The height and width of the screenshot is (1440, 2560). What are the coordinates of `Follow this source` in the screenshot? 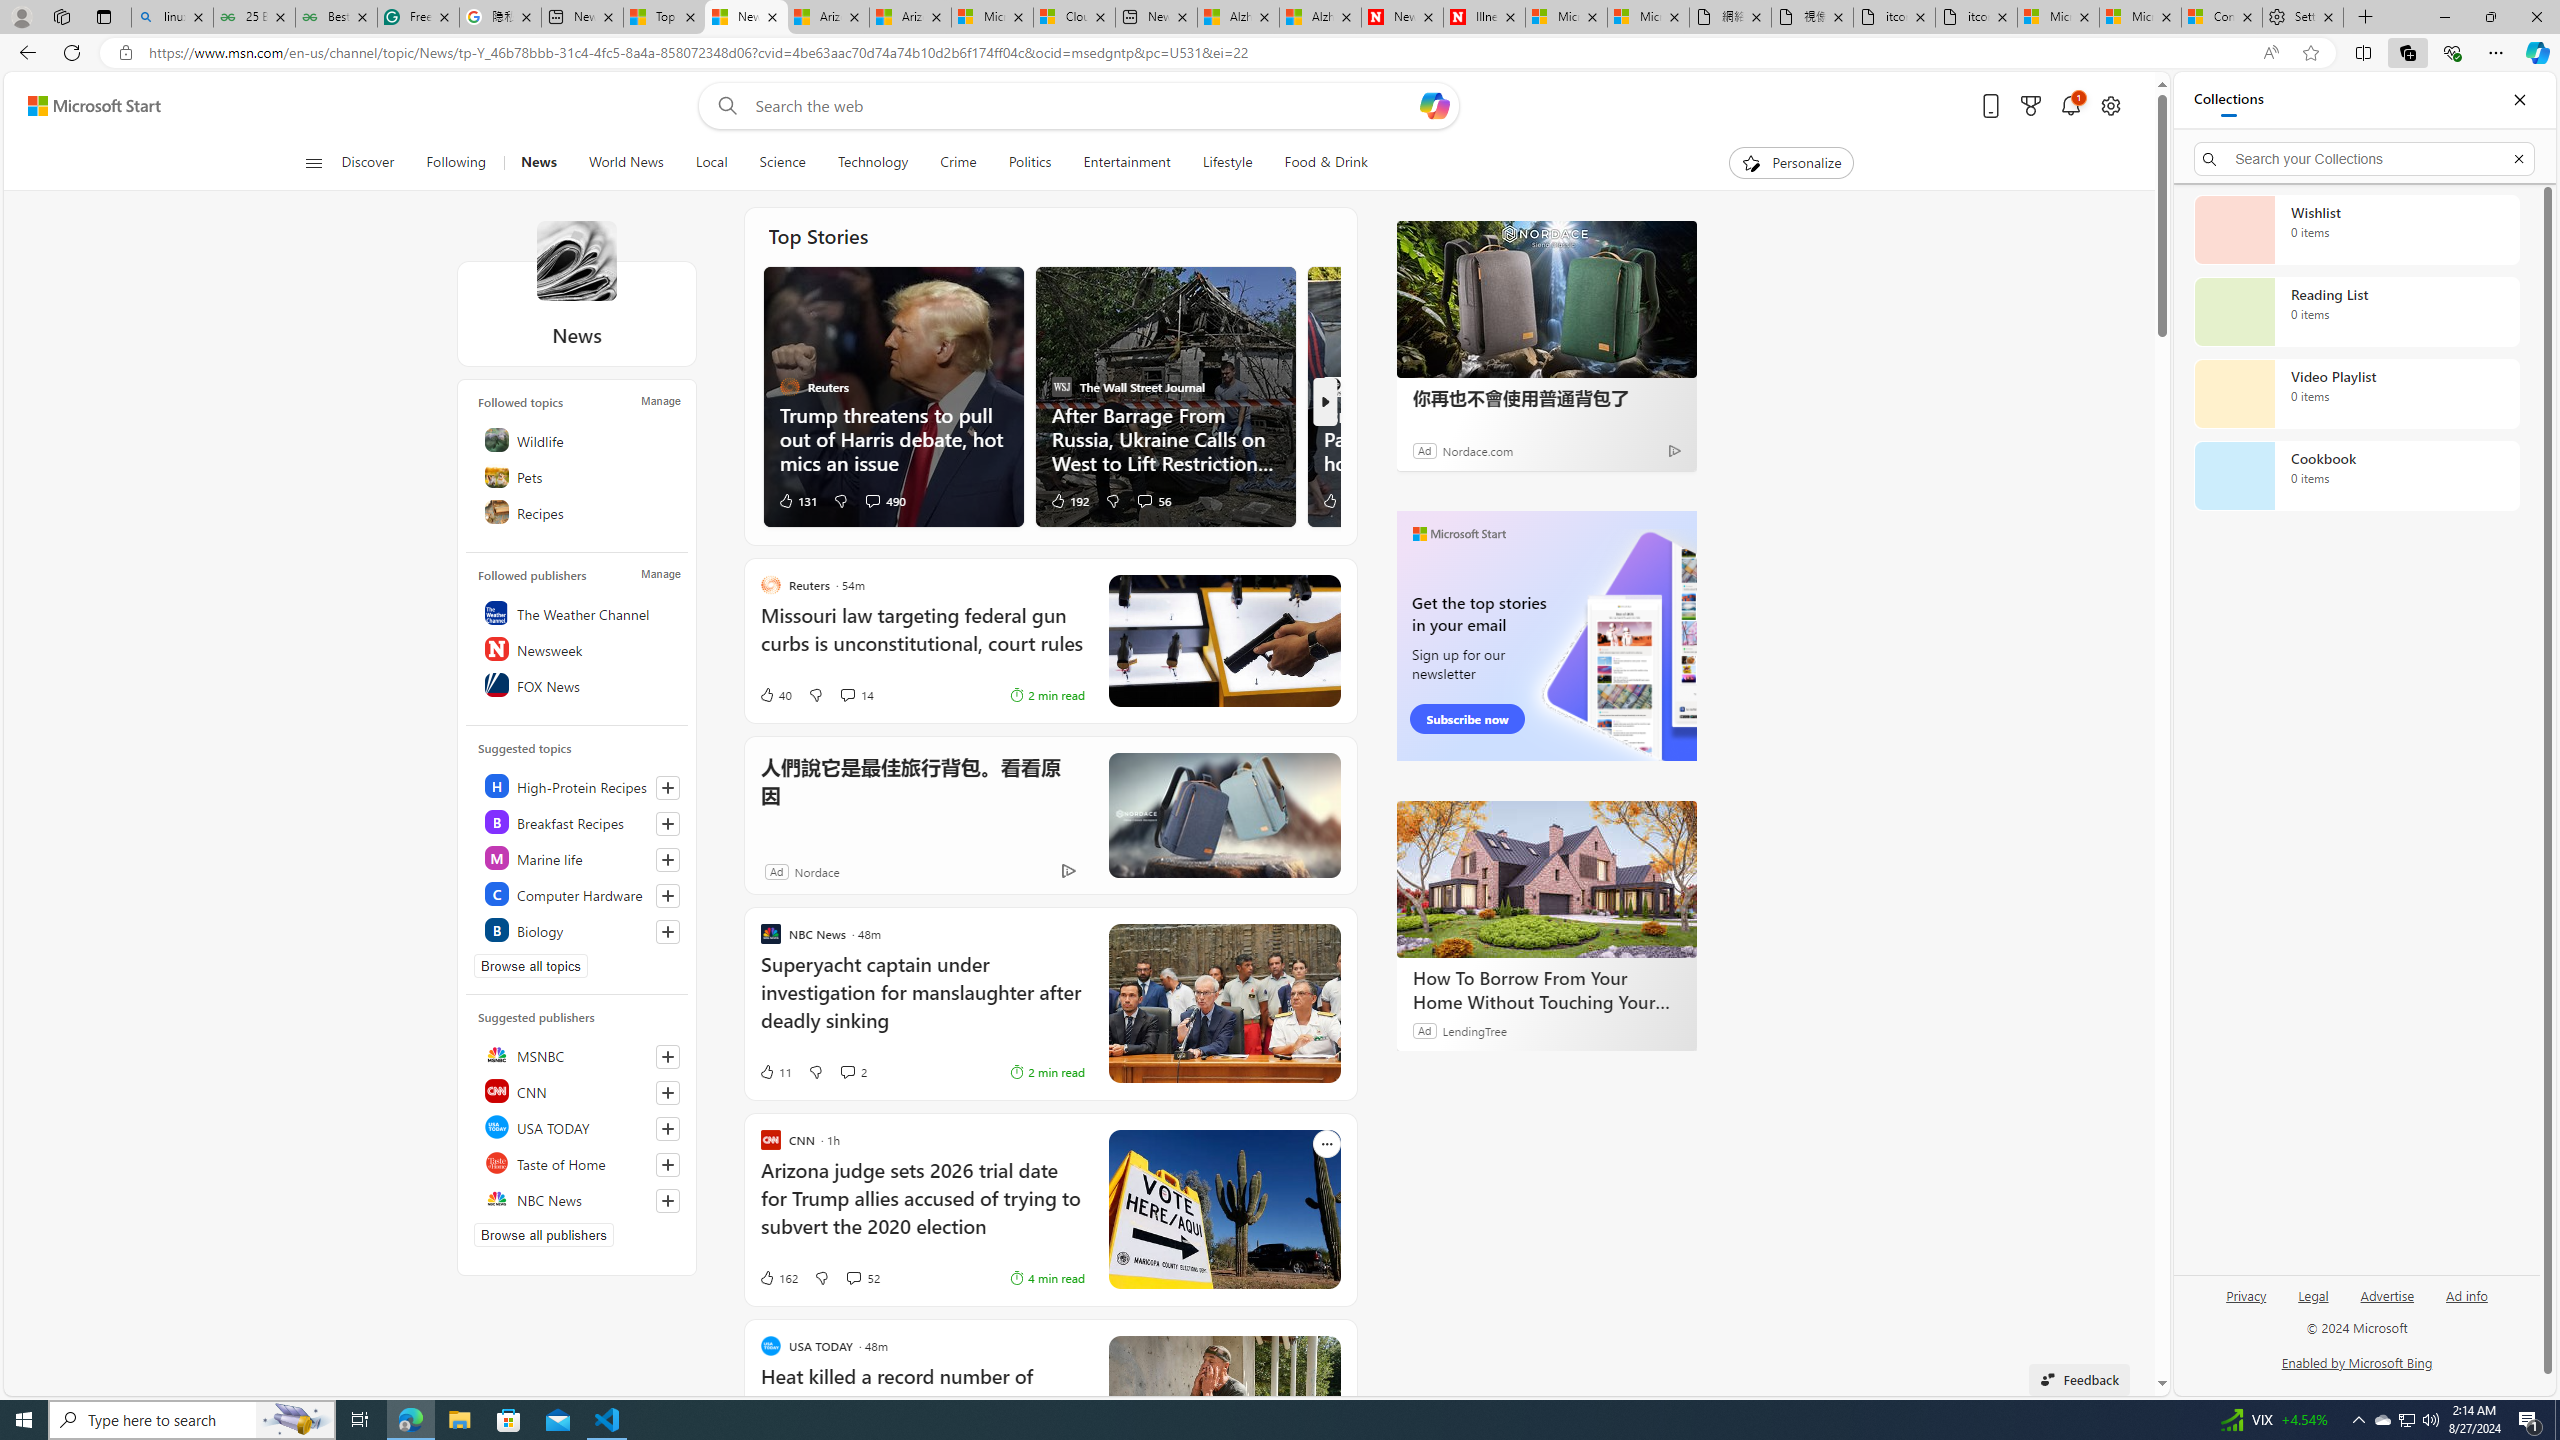 It's located at (668, 1200).